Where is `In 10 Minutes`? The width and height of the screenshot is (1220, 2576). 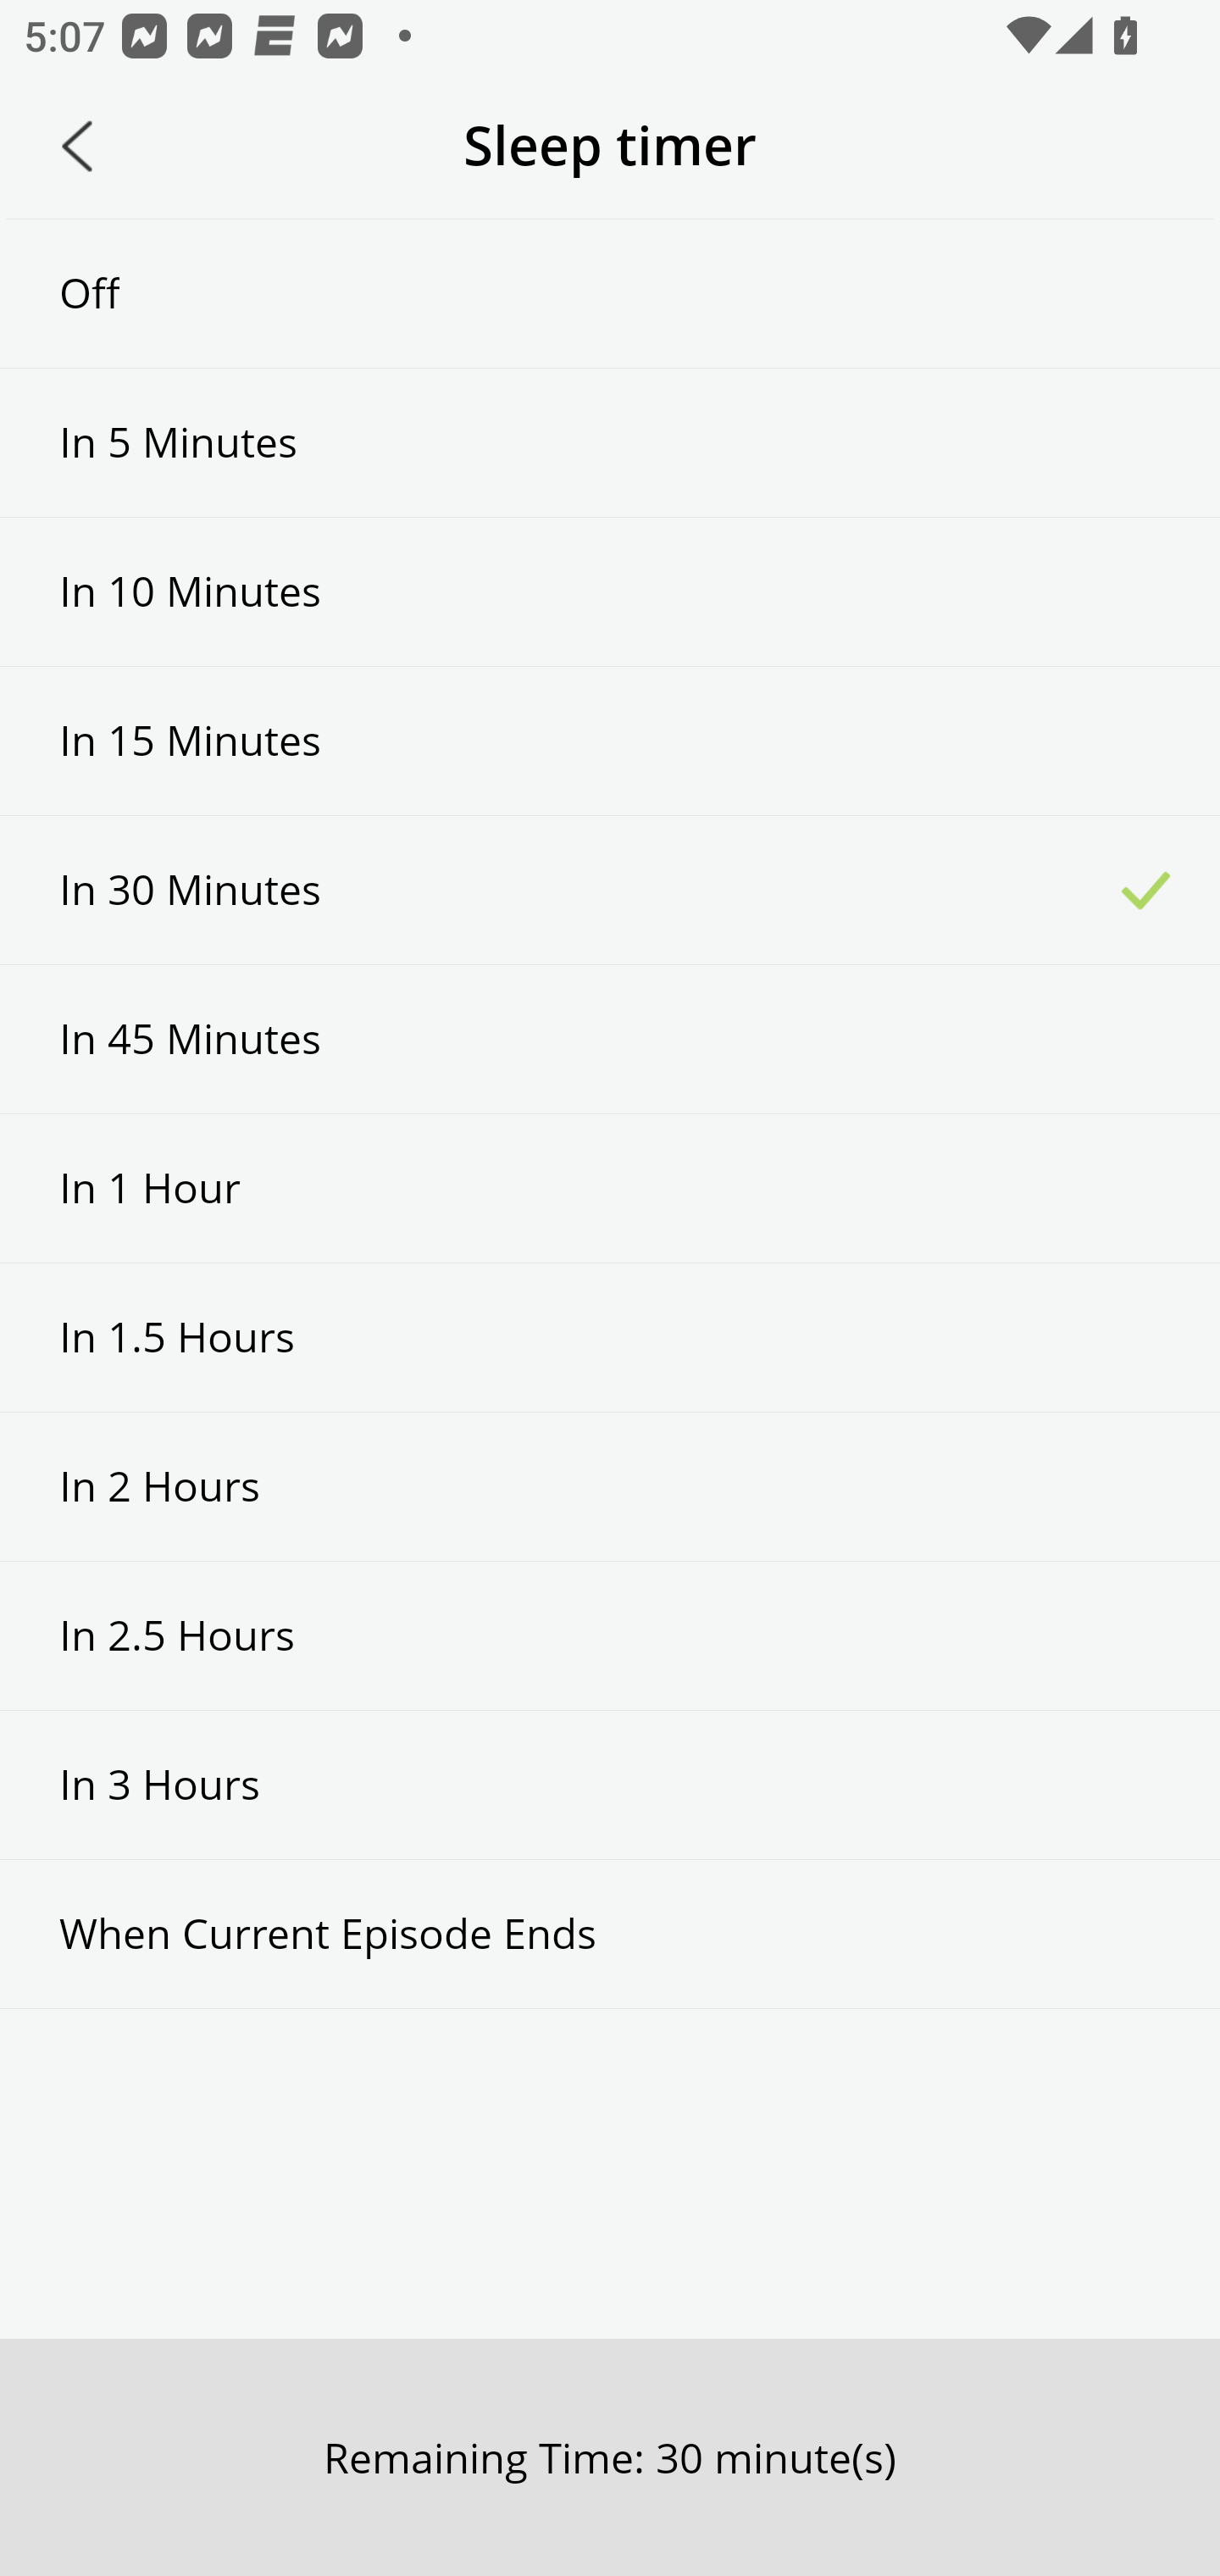
In 10 Minutes is located at coordinates (610, 592).